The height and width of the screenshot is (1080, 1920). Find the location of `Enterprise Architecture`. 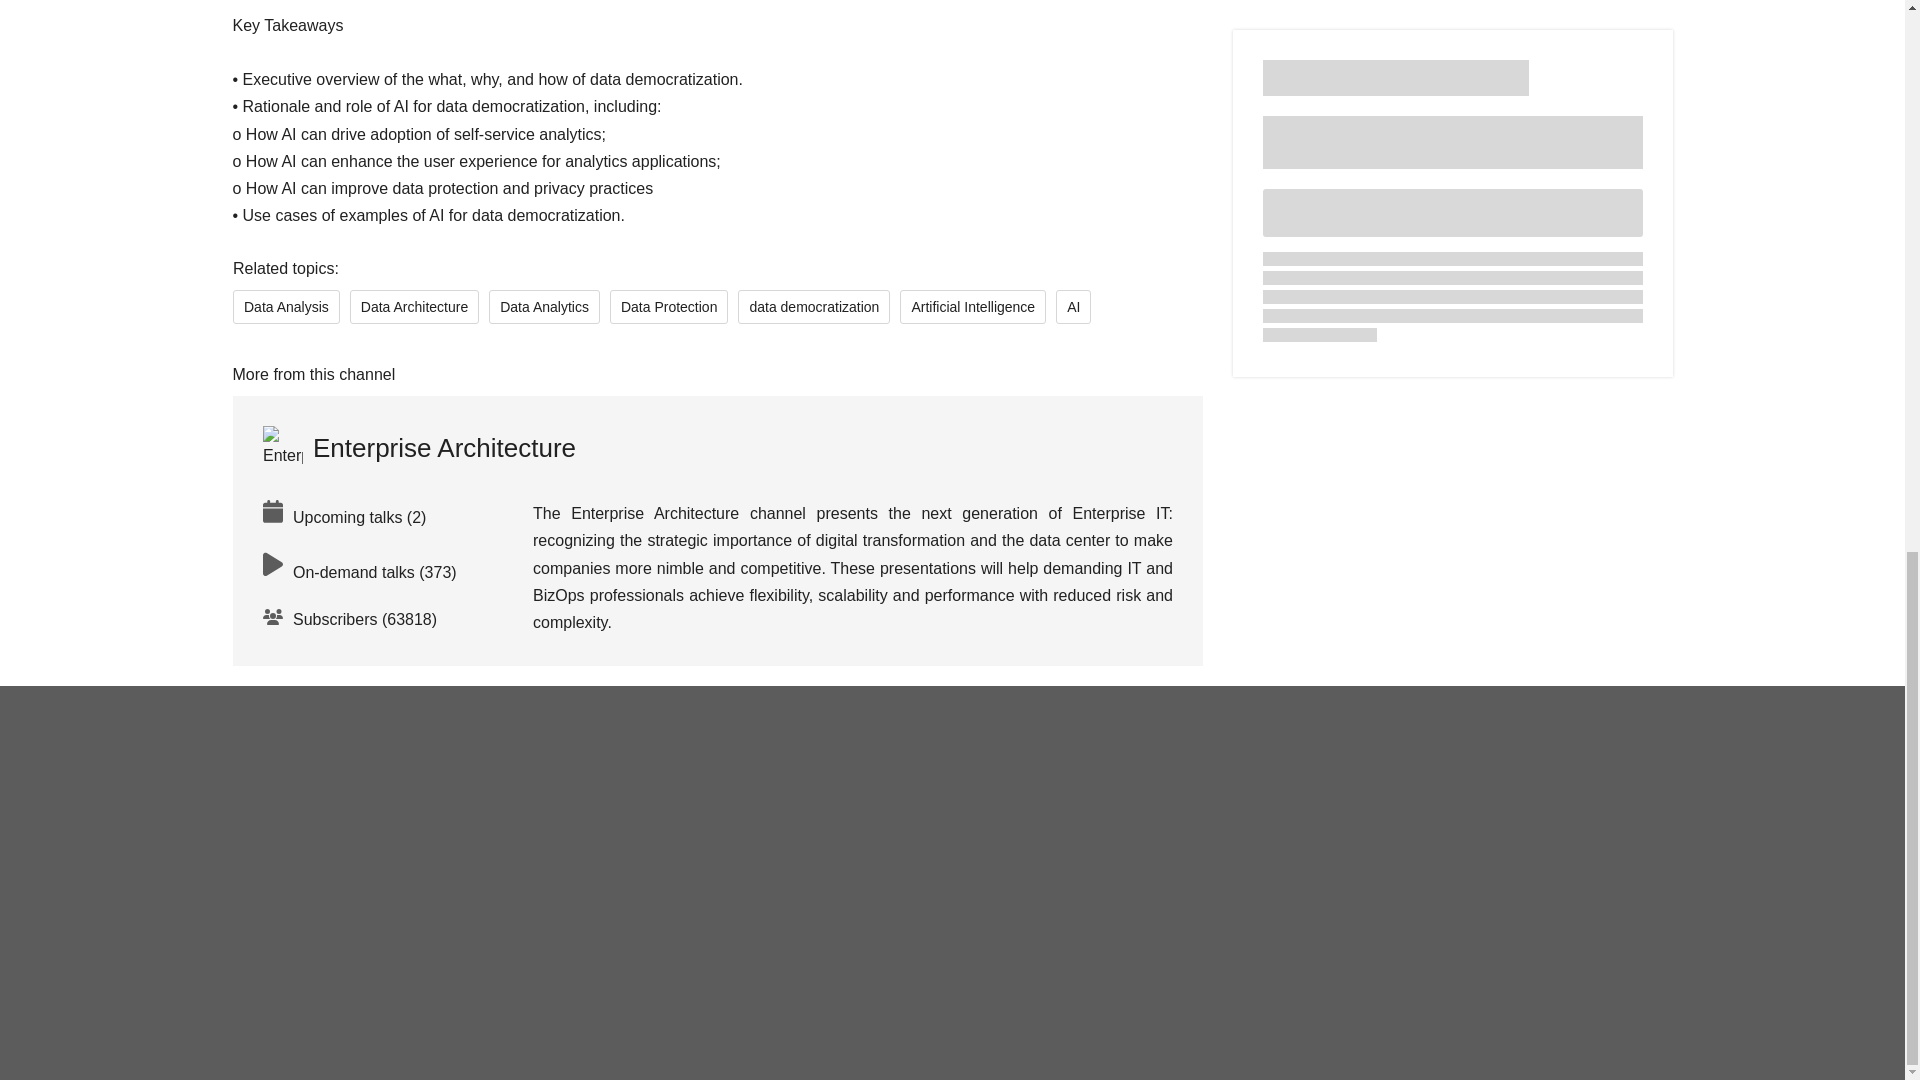

Enterprise Architecture is located at coordinates (418, 447).